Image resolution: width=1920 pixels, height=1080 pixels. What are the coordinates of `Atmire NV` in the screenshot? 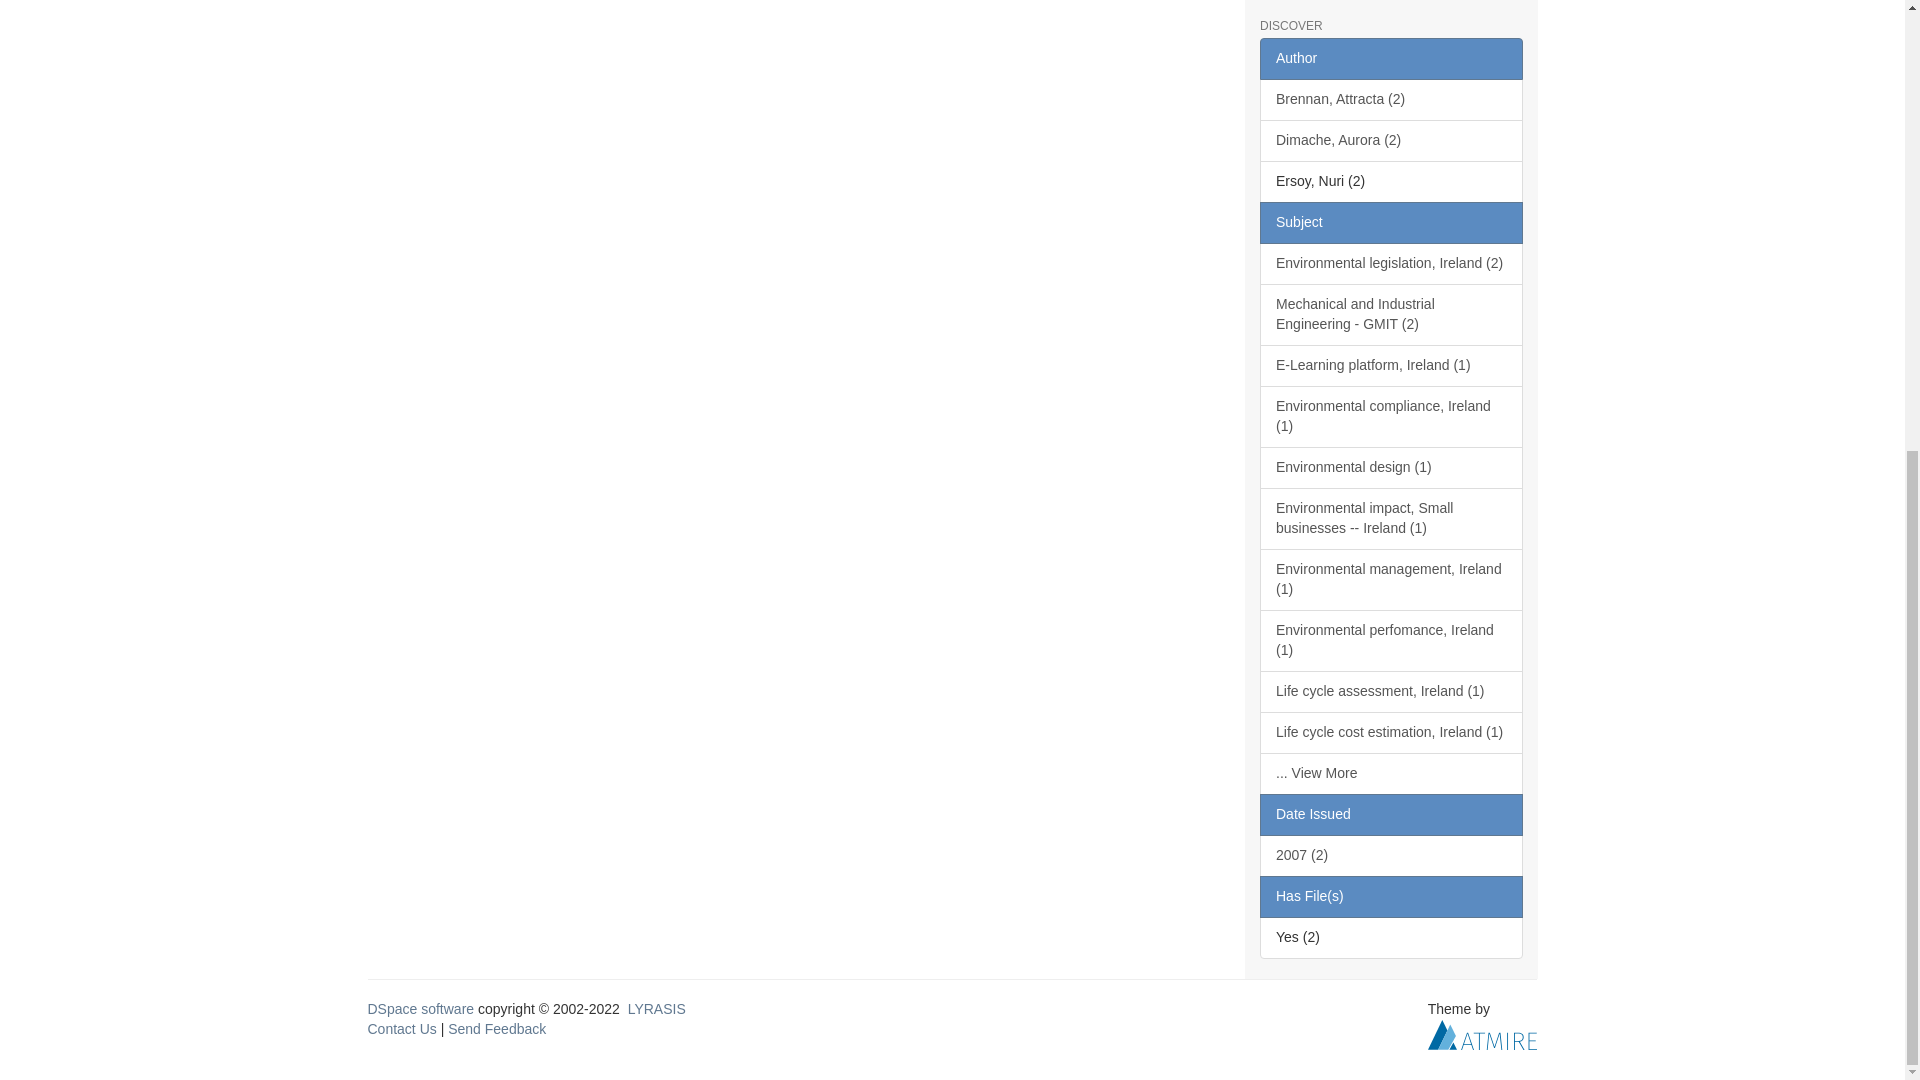 It's located at (1482, 1034).